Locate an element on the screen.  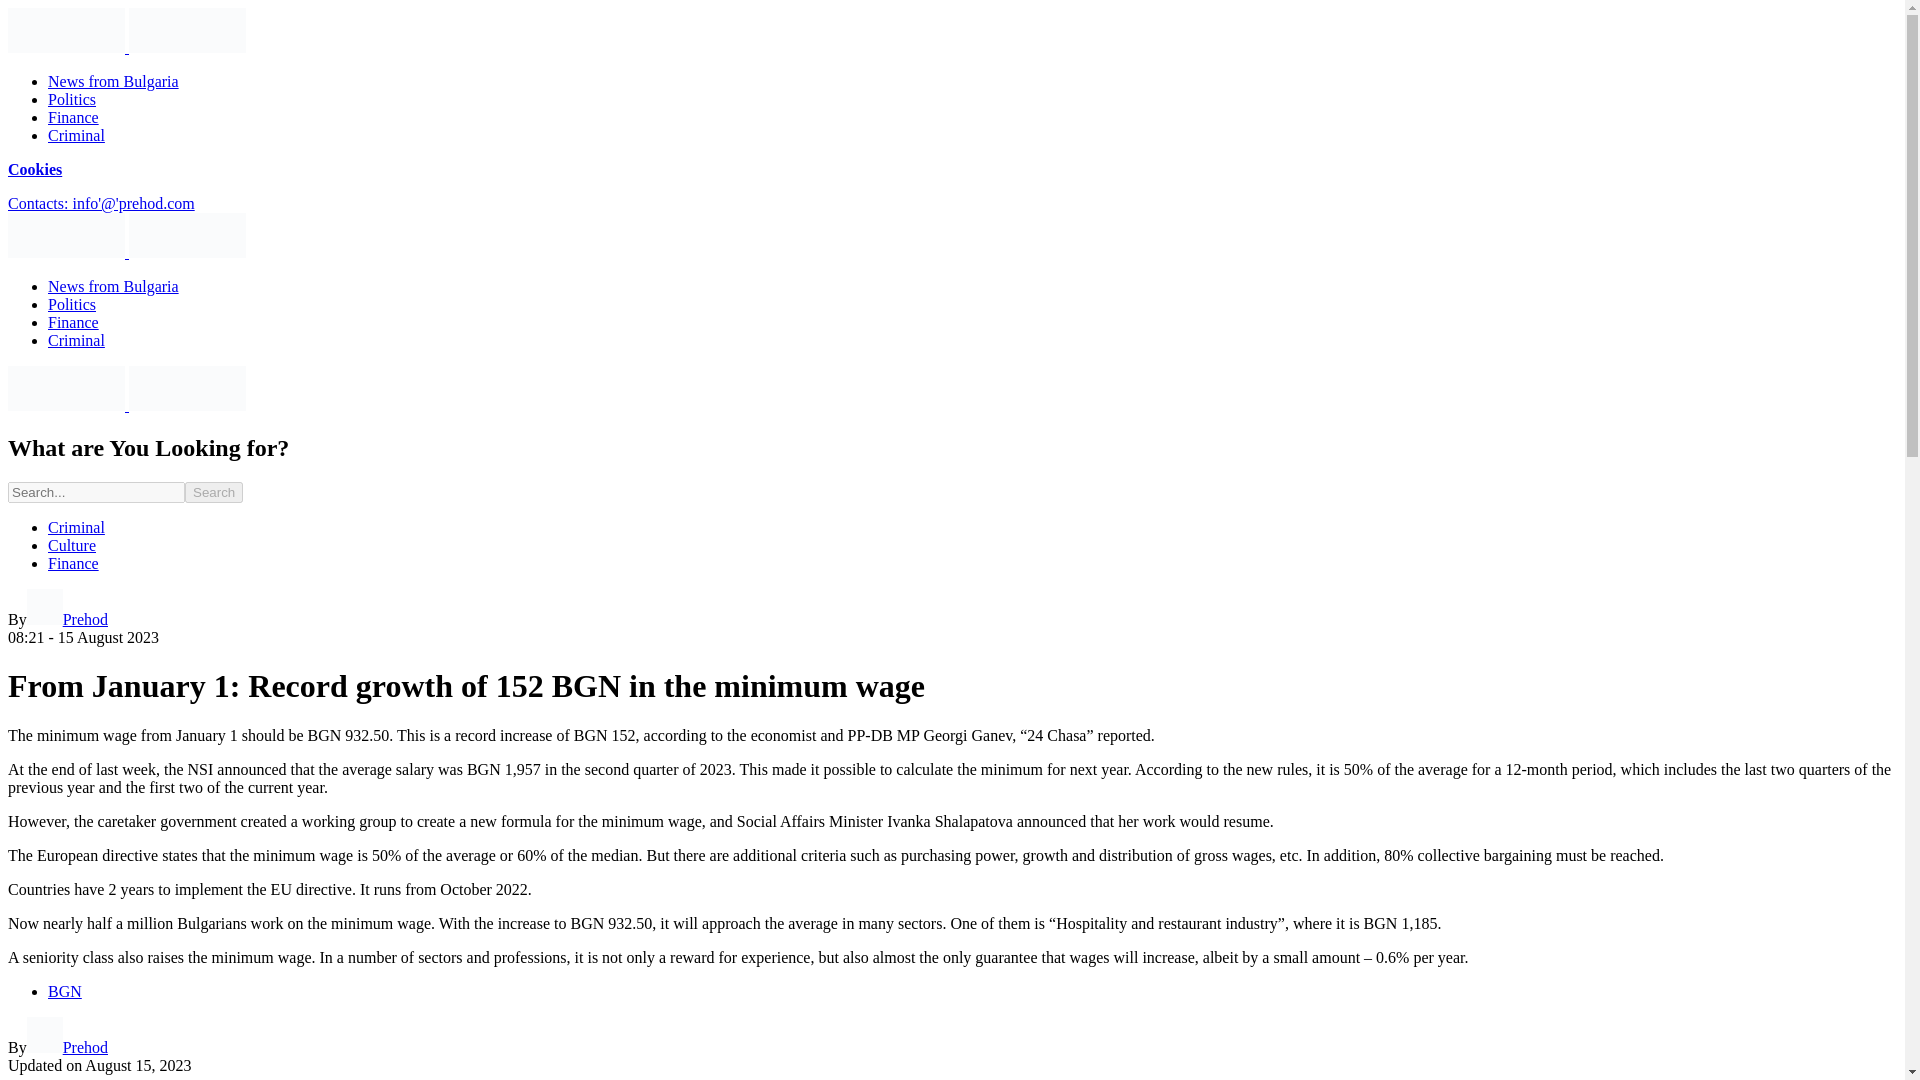
Criminal is located at coordinates (76, 527).